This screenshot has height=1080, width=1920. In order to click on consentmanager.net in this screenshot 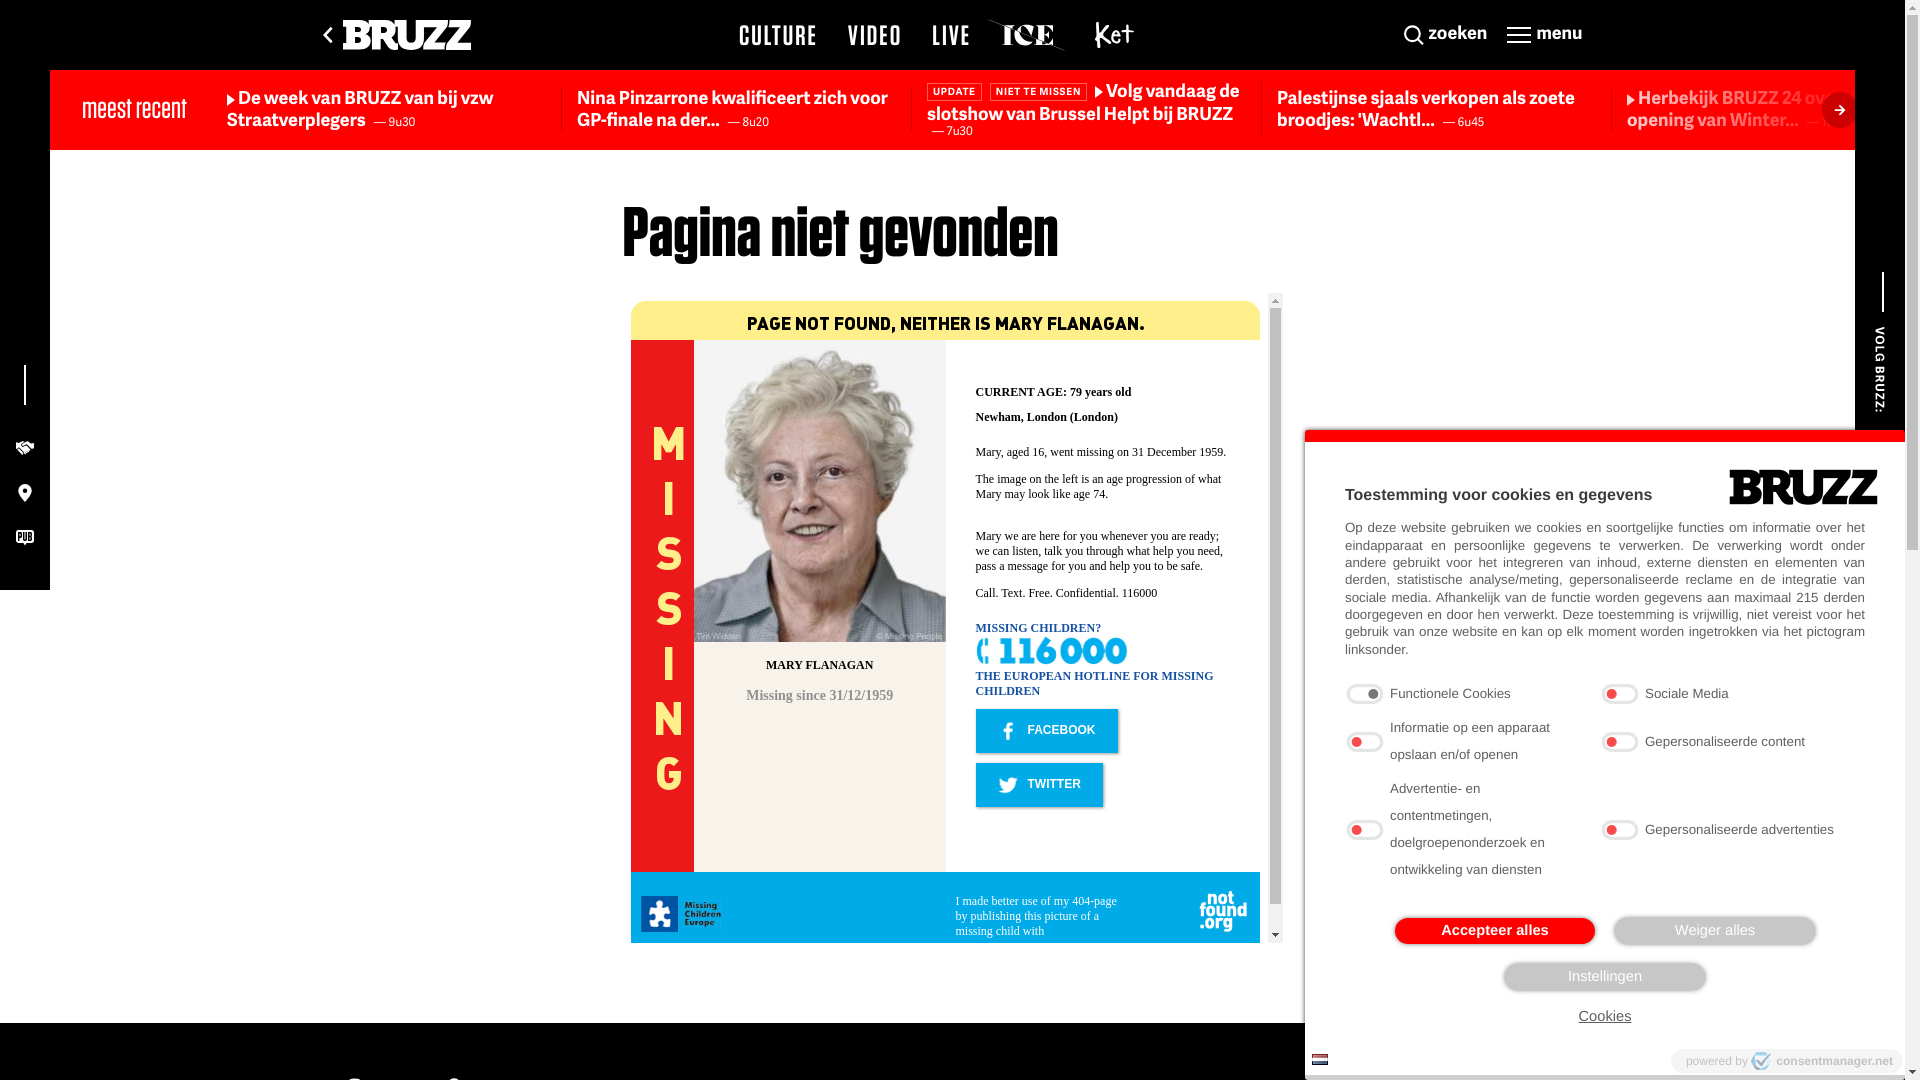, I will do `click(1822, 1061)`.